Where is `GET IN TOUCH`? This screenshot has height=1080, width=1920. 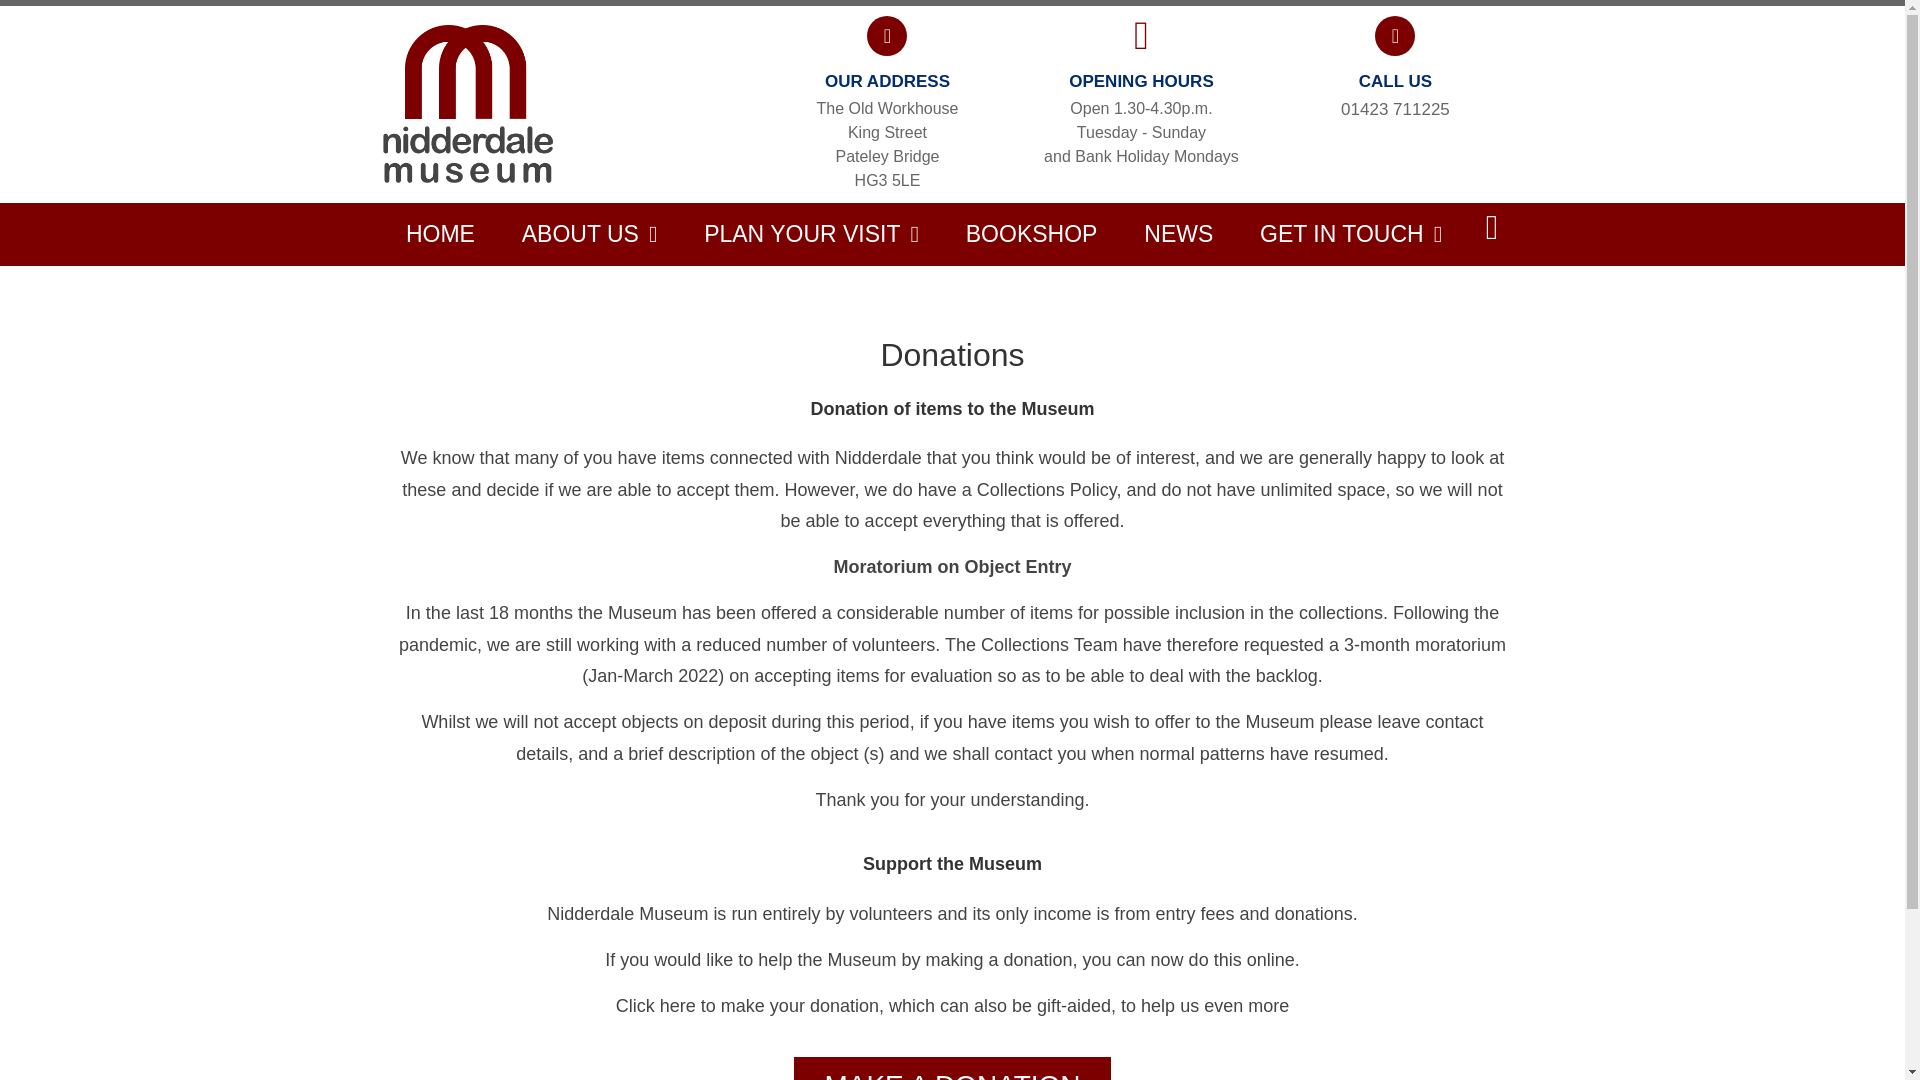
GET IN TOUCH is located at coordinates (1351, 234).